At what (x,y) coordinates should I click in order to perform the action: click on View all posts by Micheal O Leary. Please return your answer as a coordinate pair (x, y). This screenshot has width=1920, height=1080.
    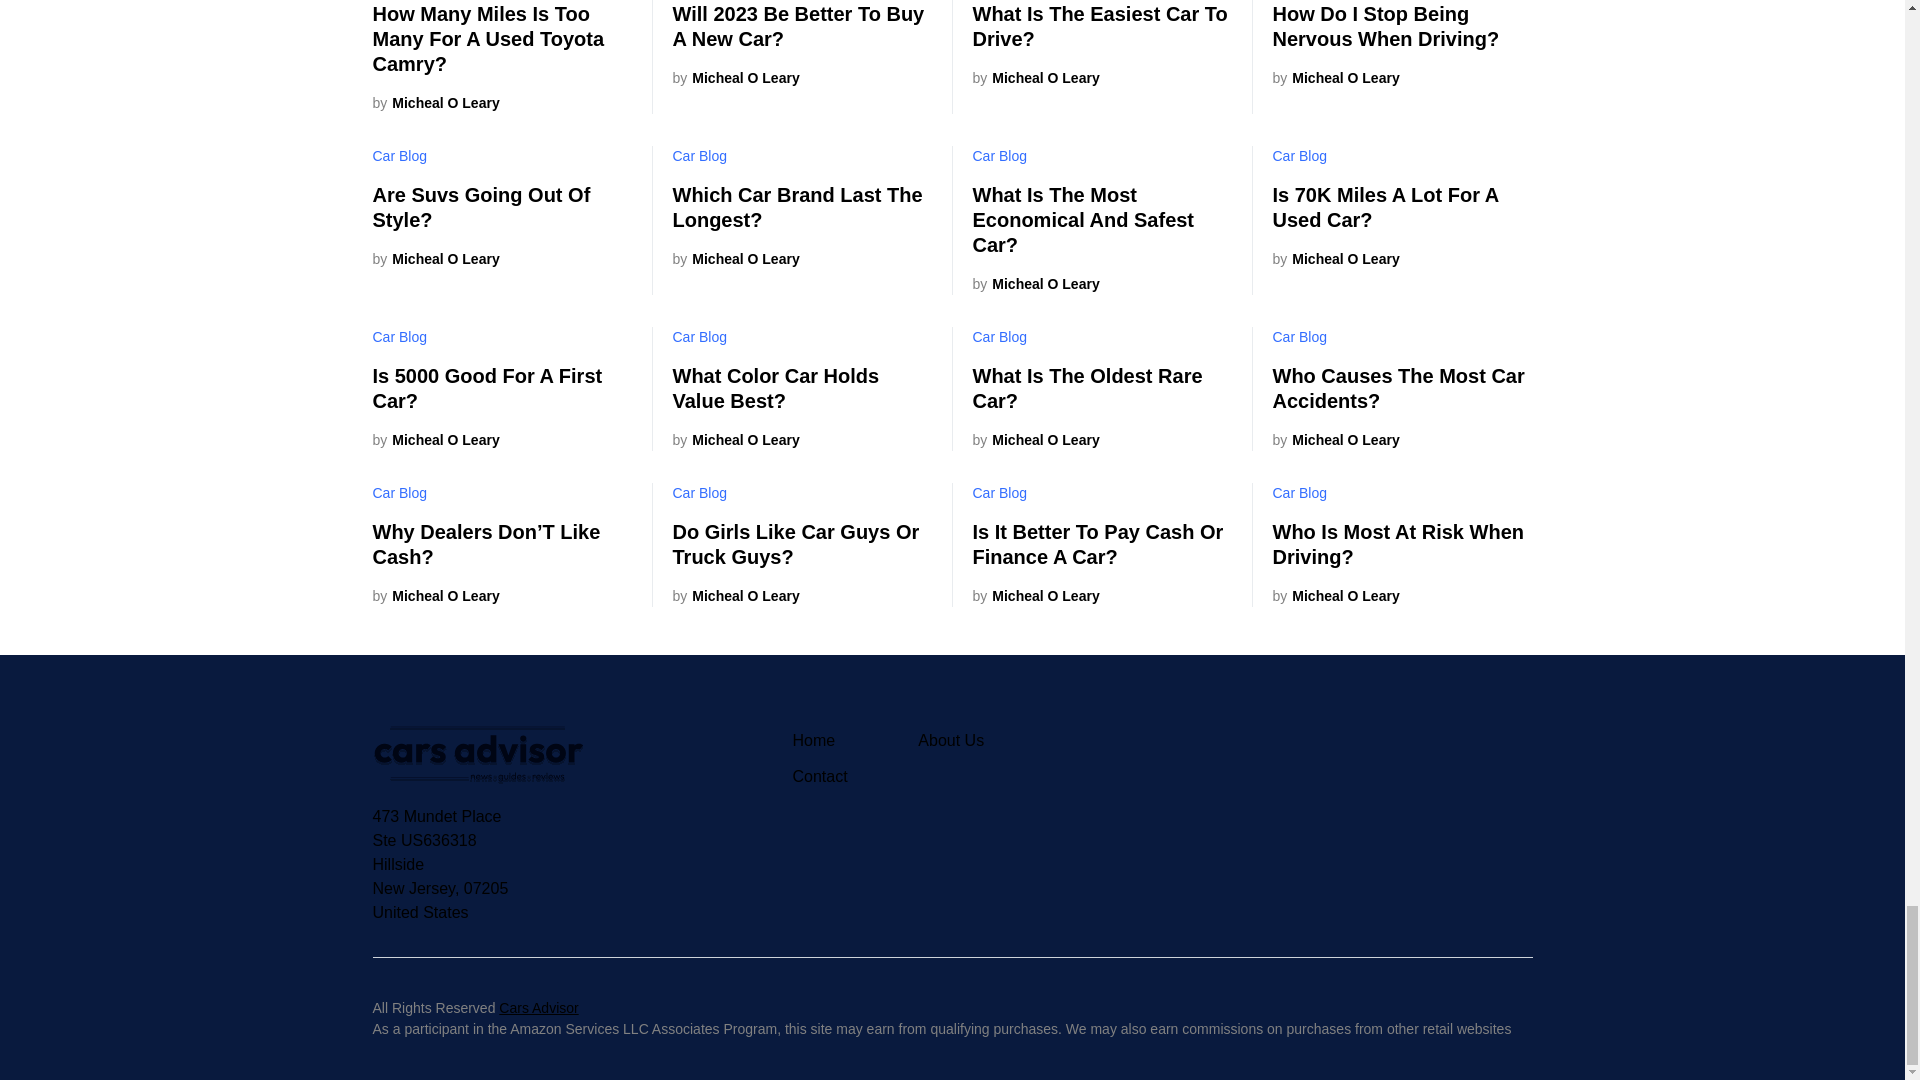
    Looking at the image, I should click on (1034, 78).